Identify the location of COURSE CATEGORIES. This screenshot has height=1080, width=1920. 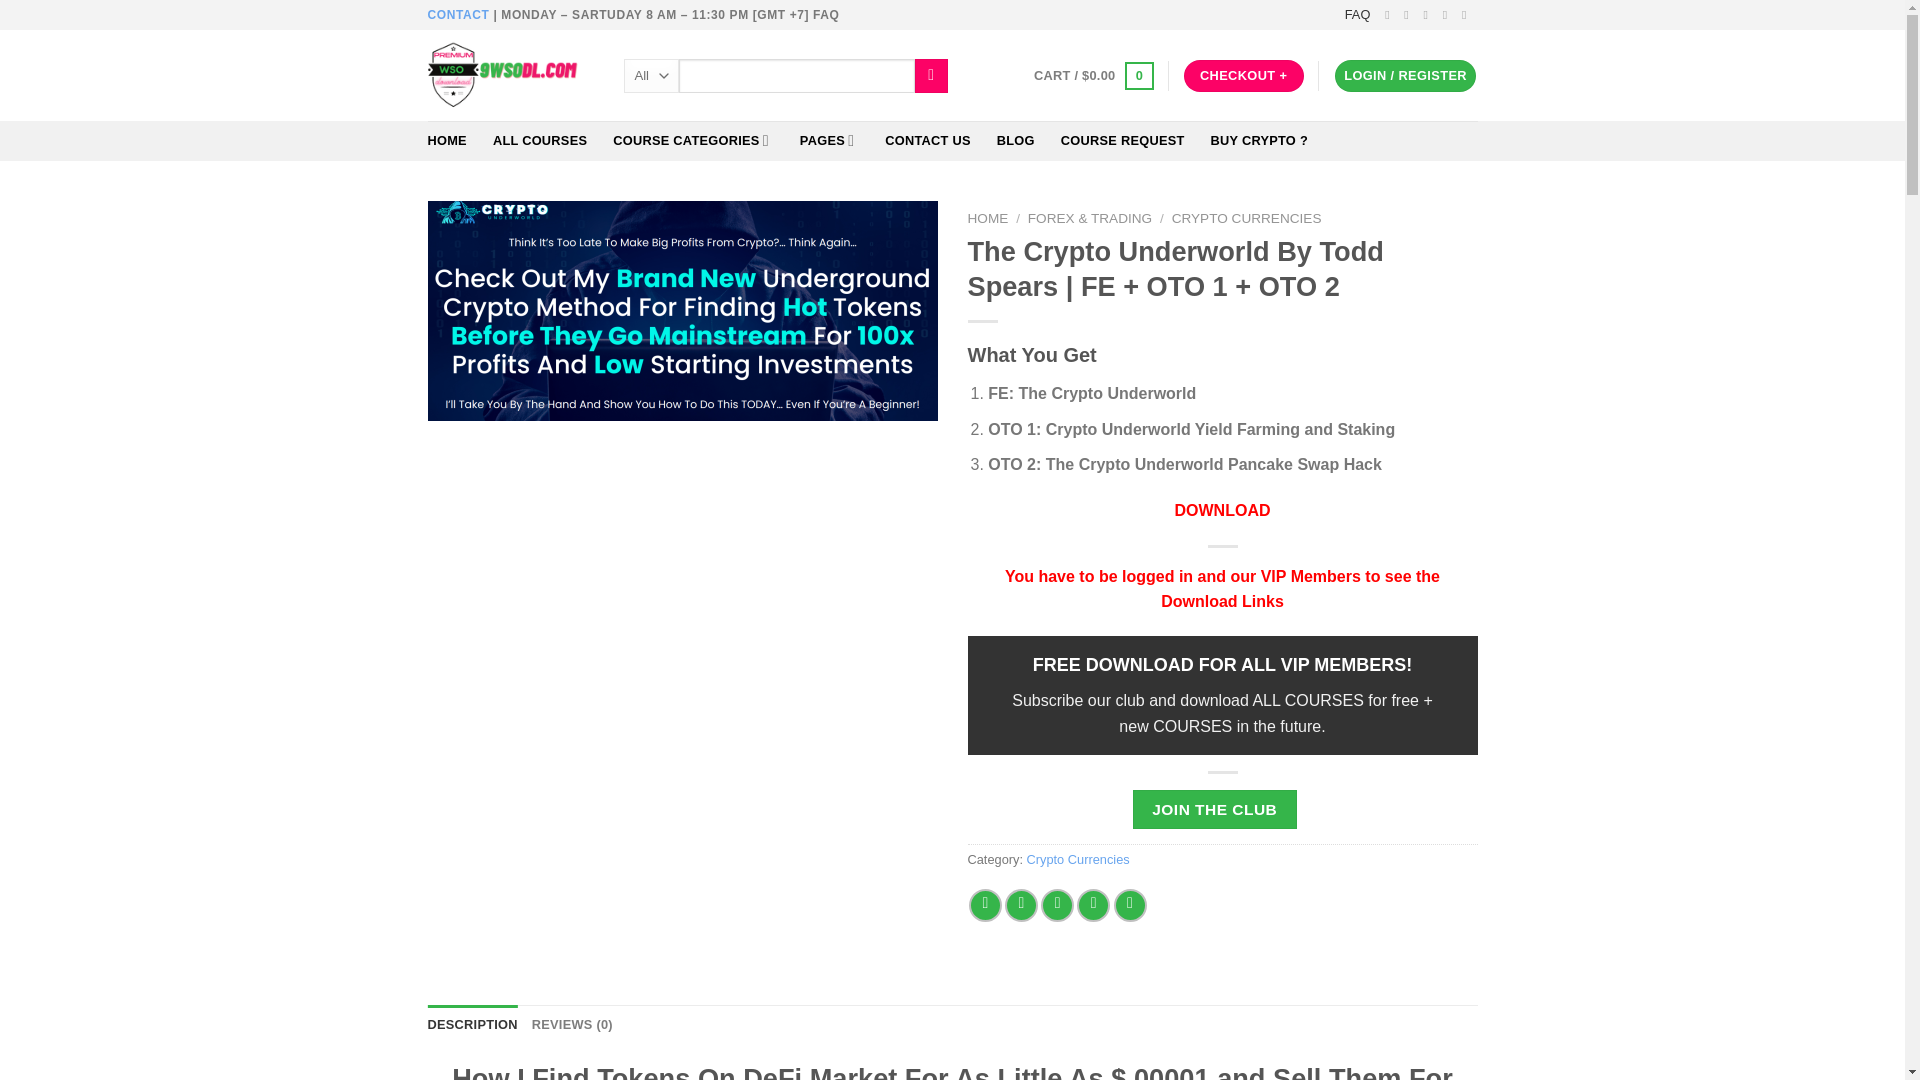
(692, 140).